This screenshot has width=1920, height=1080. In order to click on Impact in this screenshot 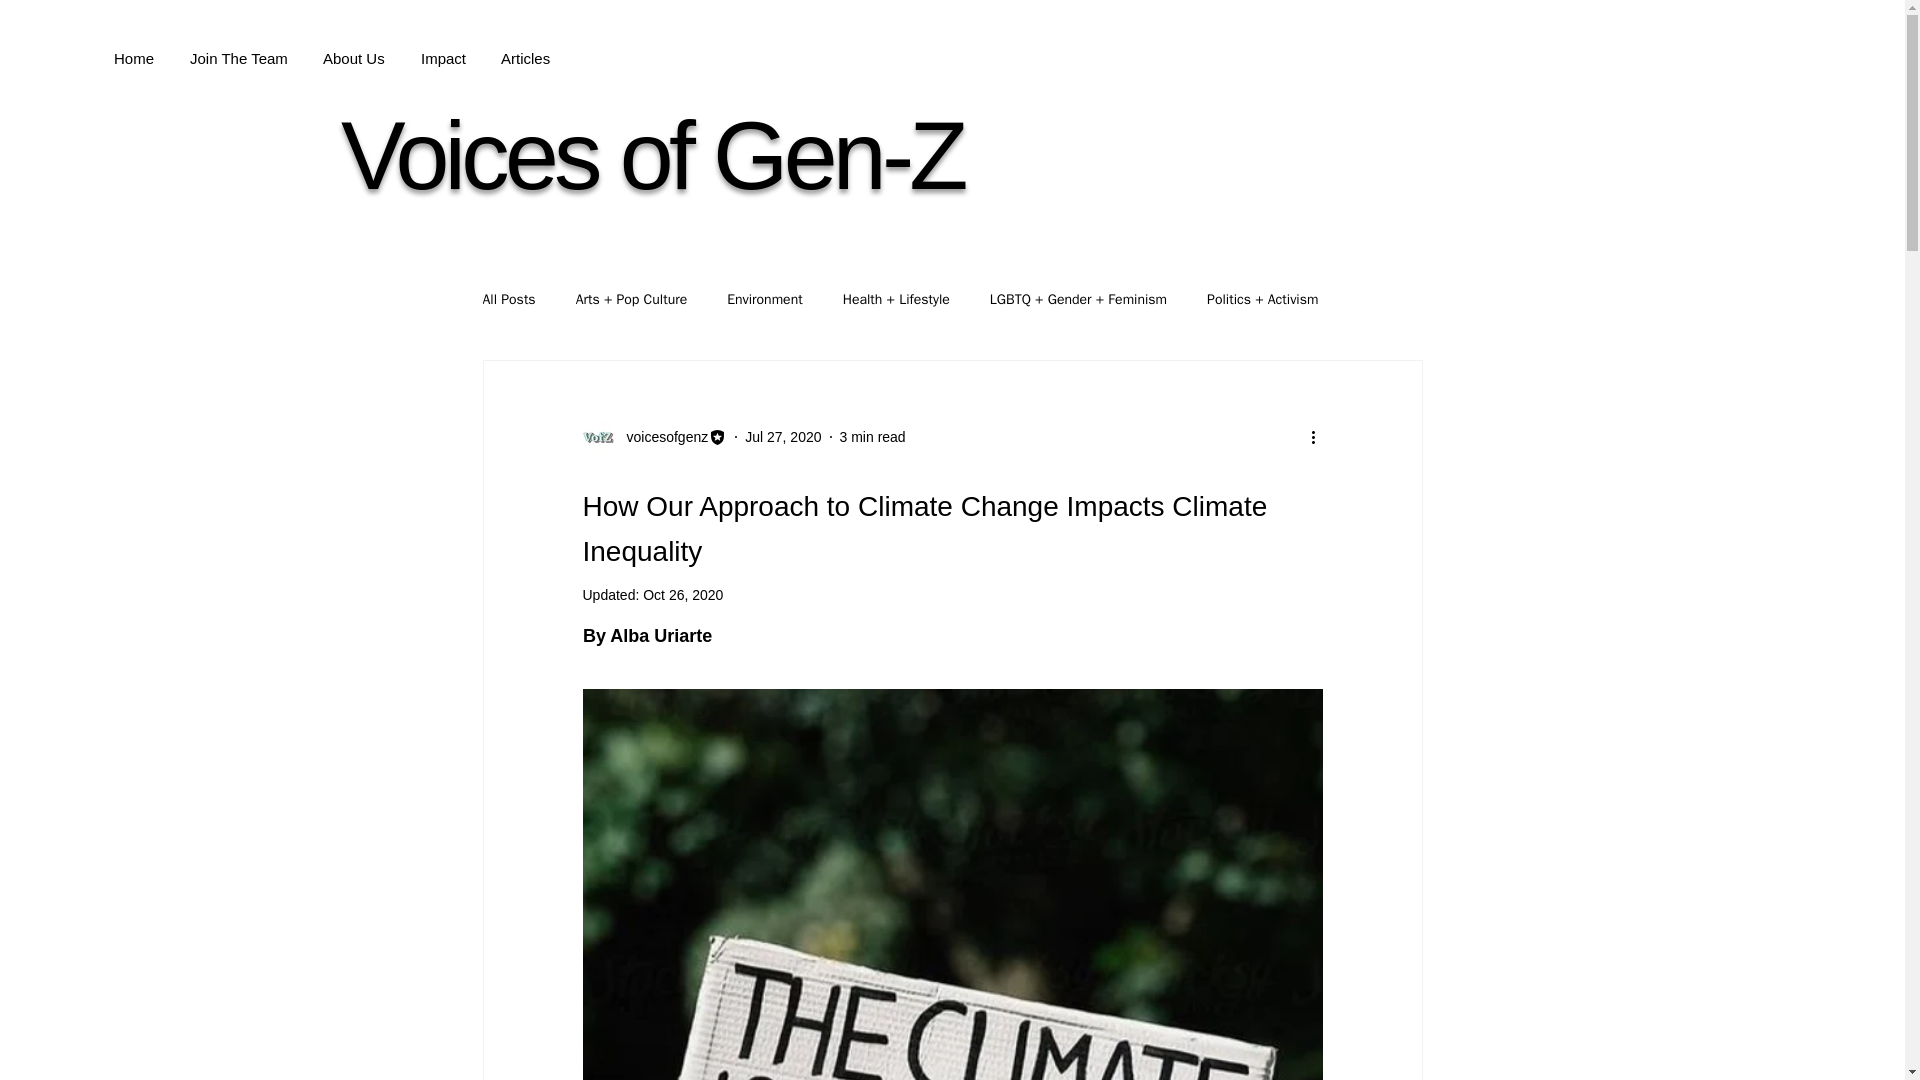, I will do `click(443, 49)`.